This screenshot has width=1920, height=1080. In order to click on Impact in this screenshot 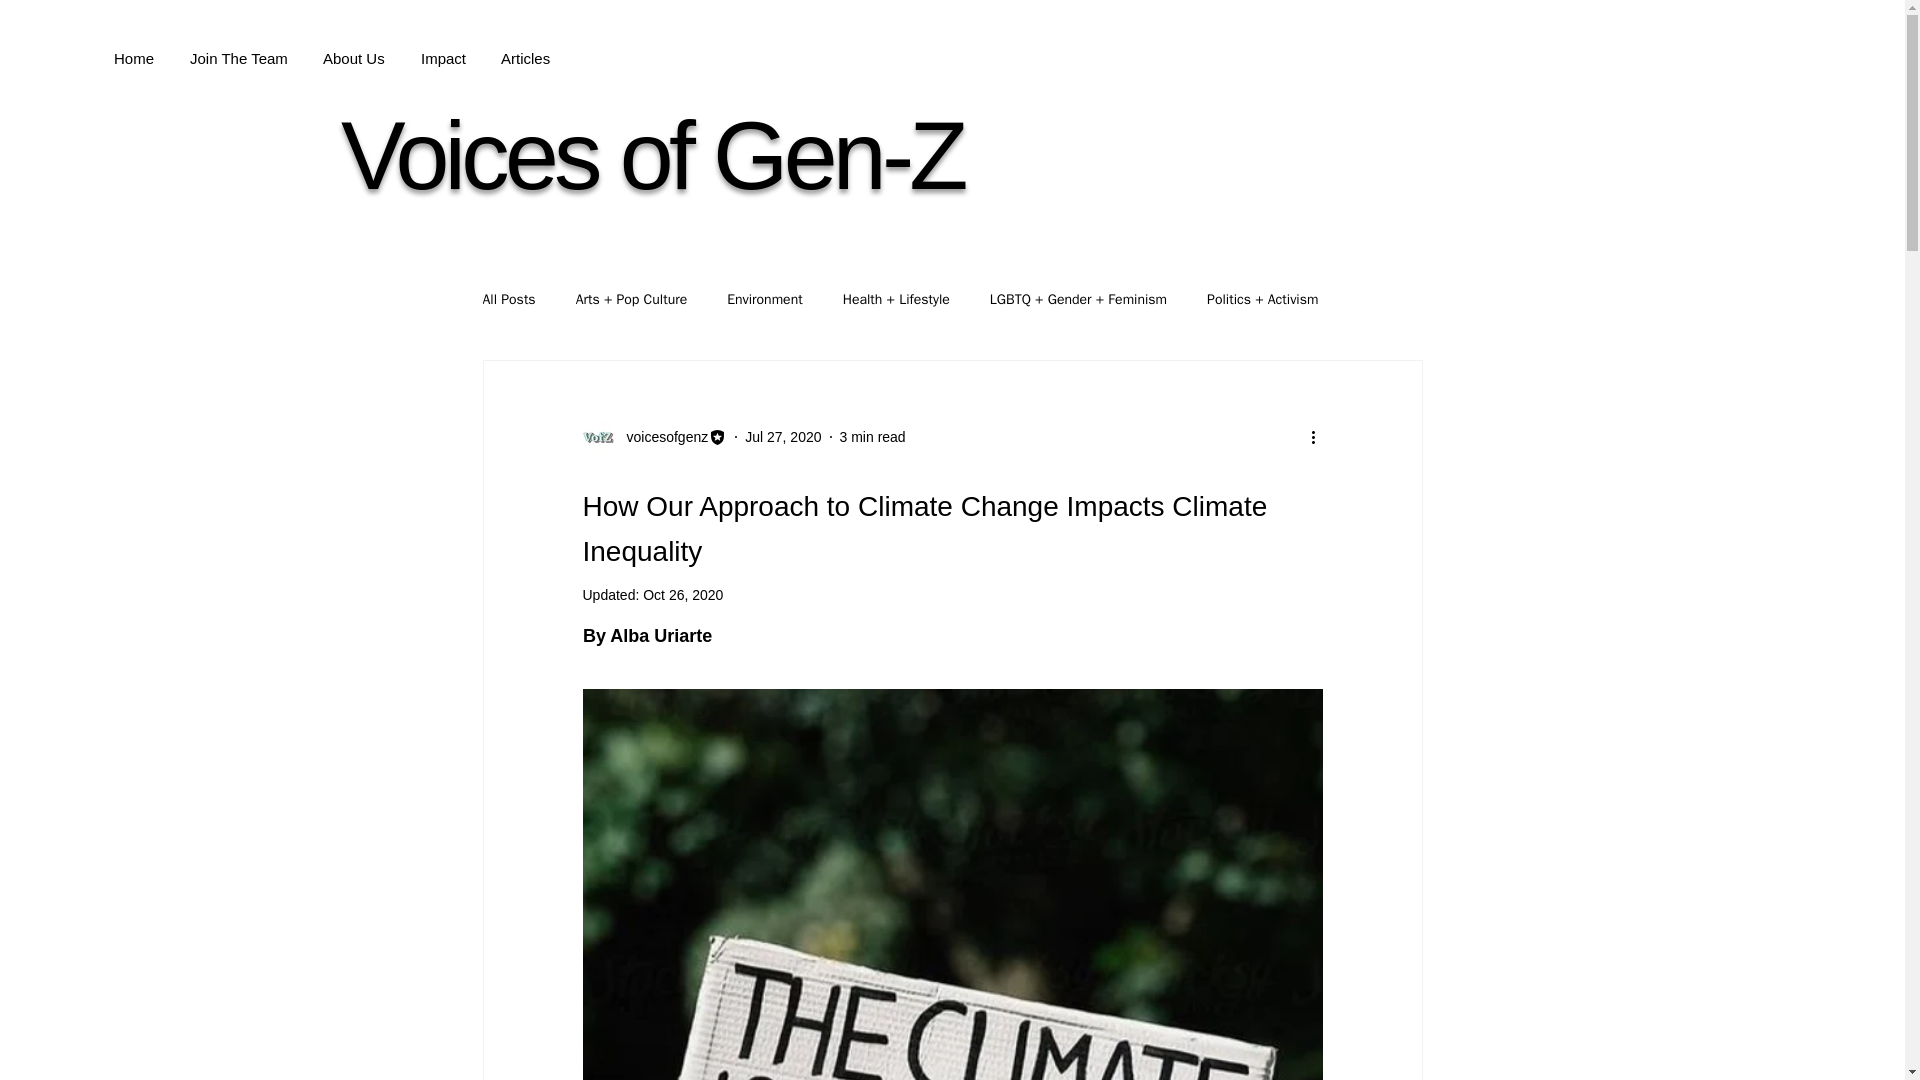, I will do `click(443, 49)`.